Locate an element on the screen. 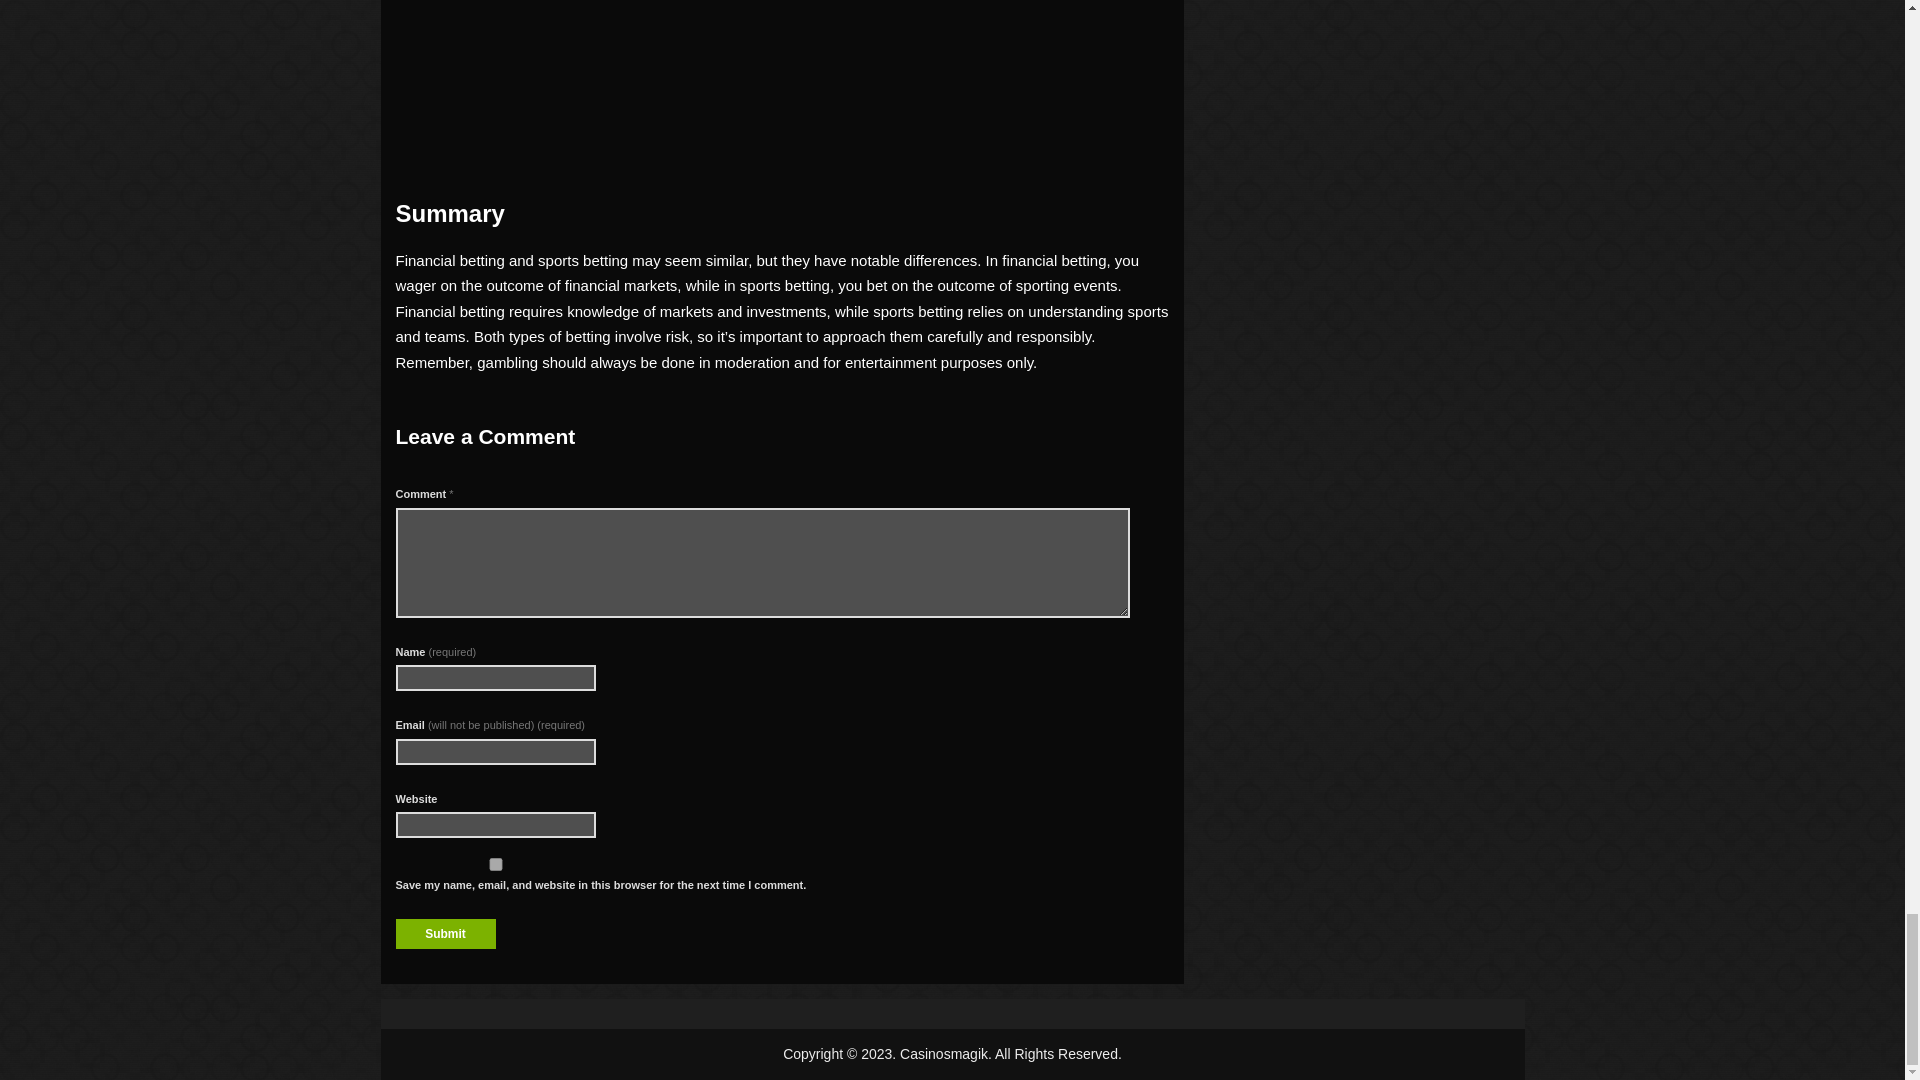 This screenshot has width=1920, height=1080. Submit is located at coordinates (445, 934).